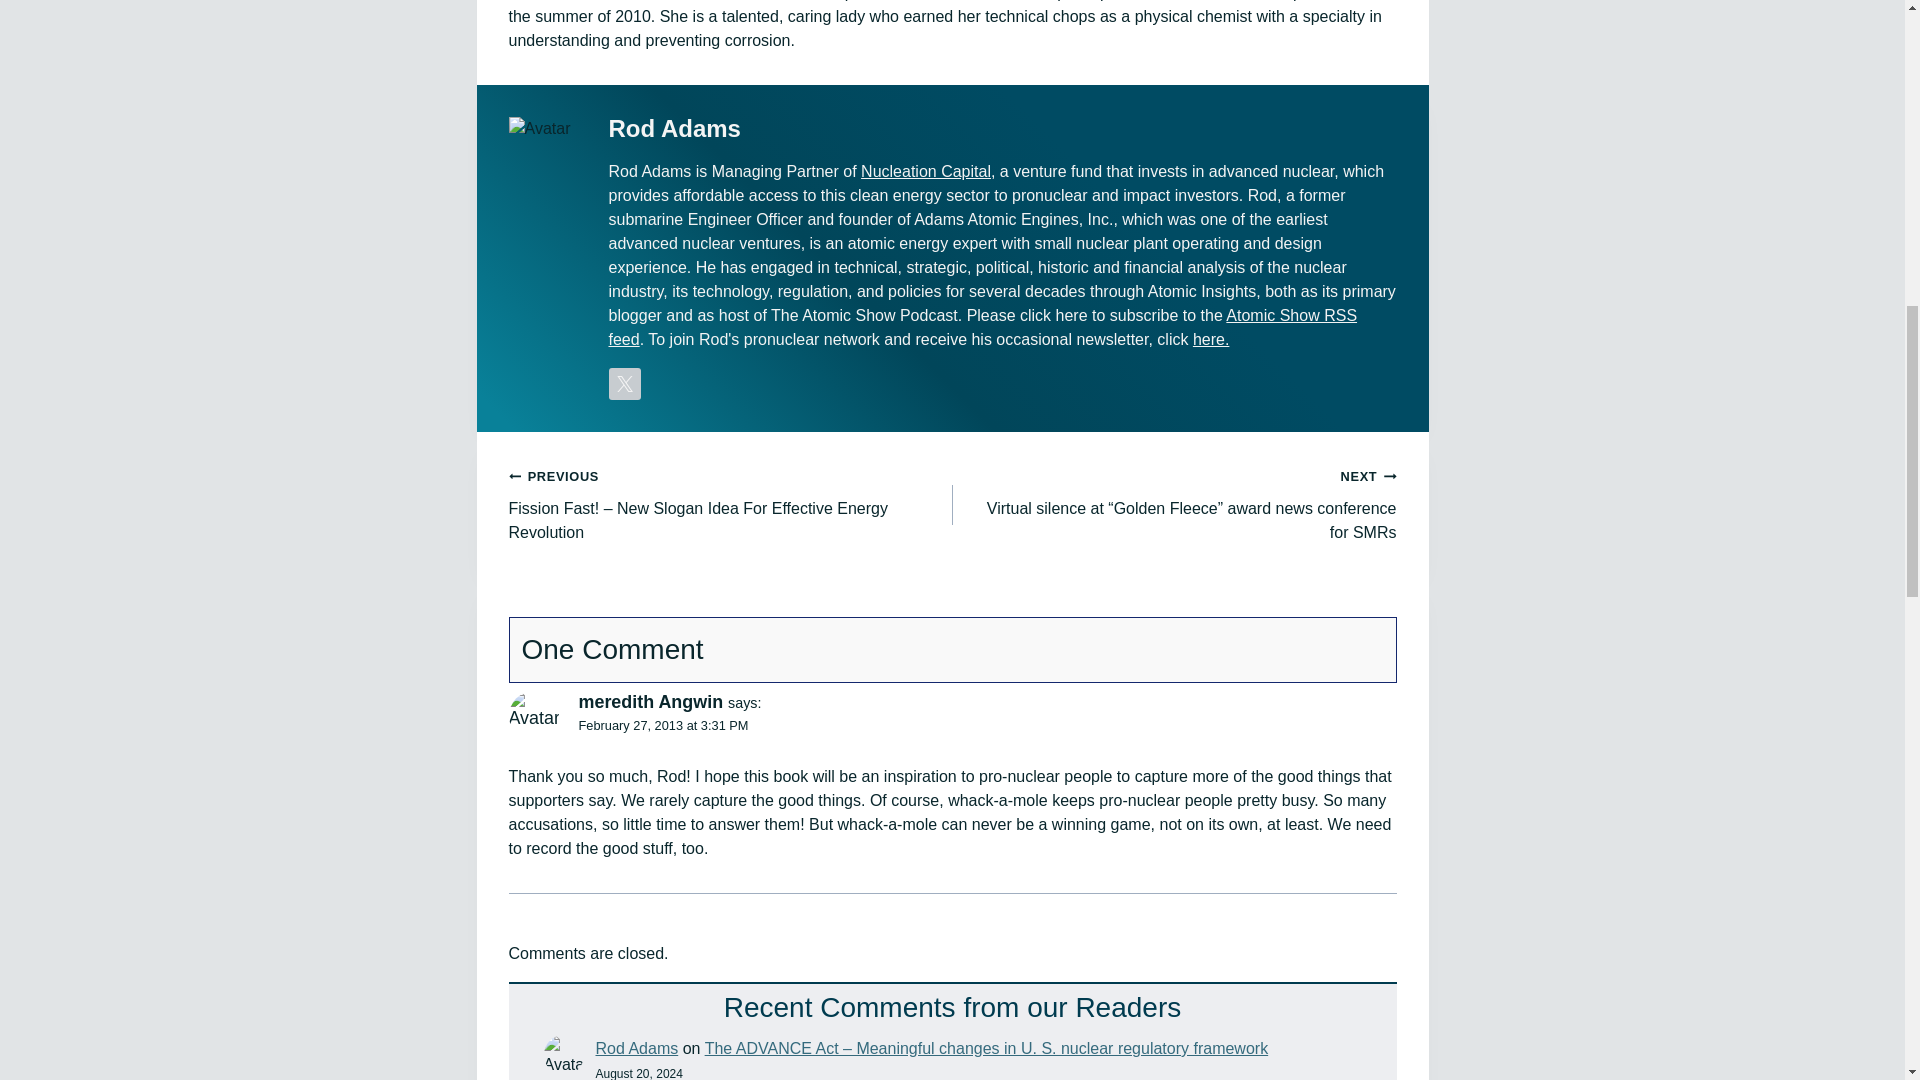  What do you see at coordinates (662, 726) in the screenshot?
I see `February 27, 2013 at 3:31 PM` at bounding box center [662, 726].